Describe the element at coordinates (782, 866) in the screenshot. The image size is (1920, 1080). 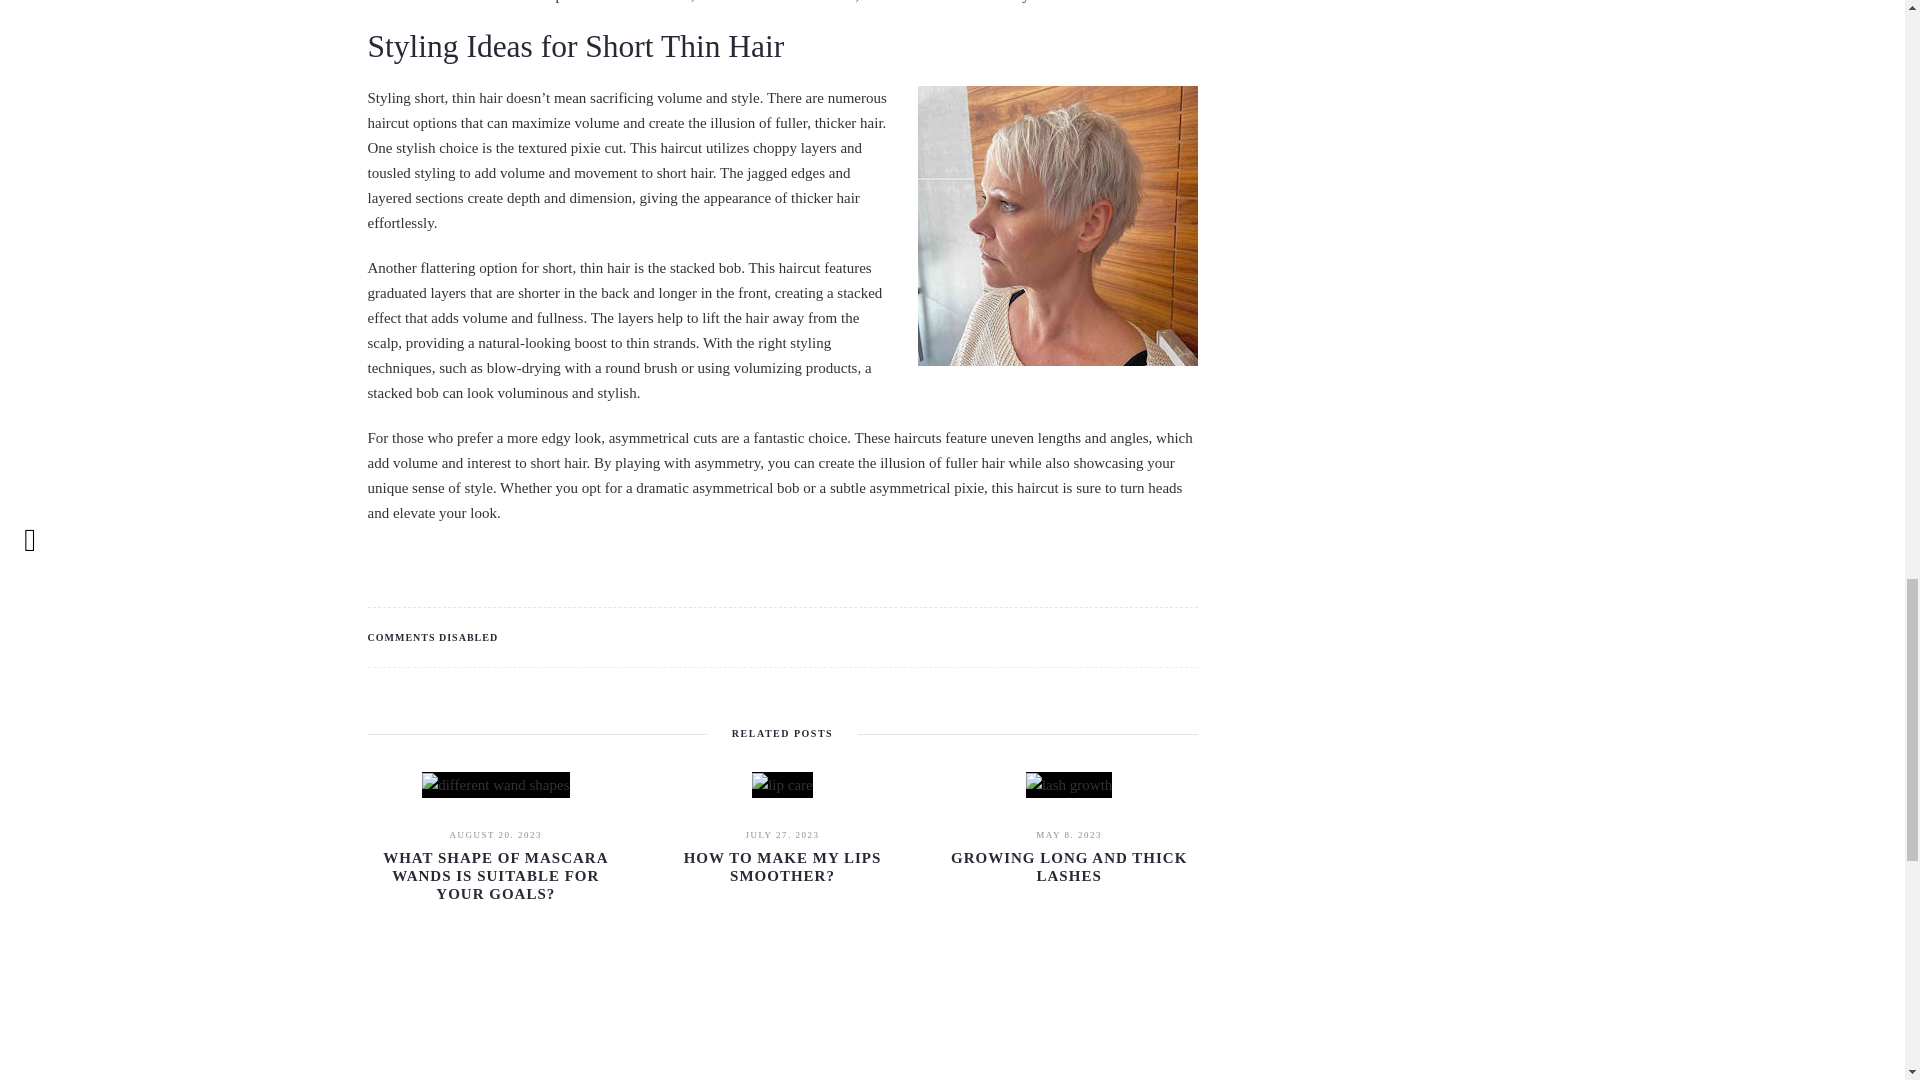
I see `HOW TO MAKE MY LIPS SMOOTHER?` at that location.